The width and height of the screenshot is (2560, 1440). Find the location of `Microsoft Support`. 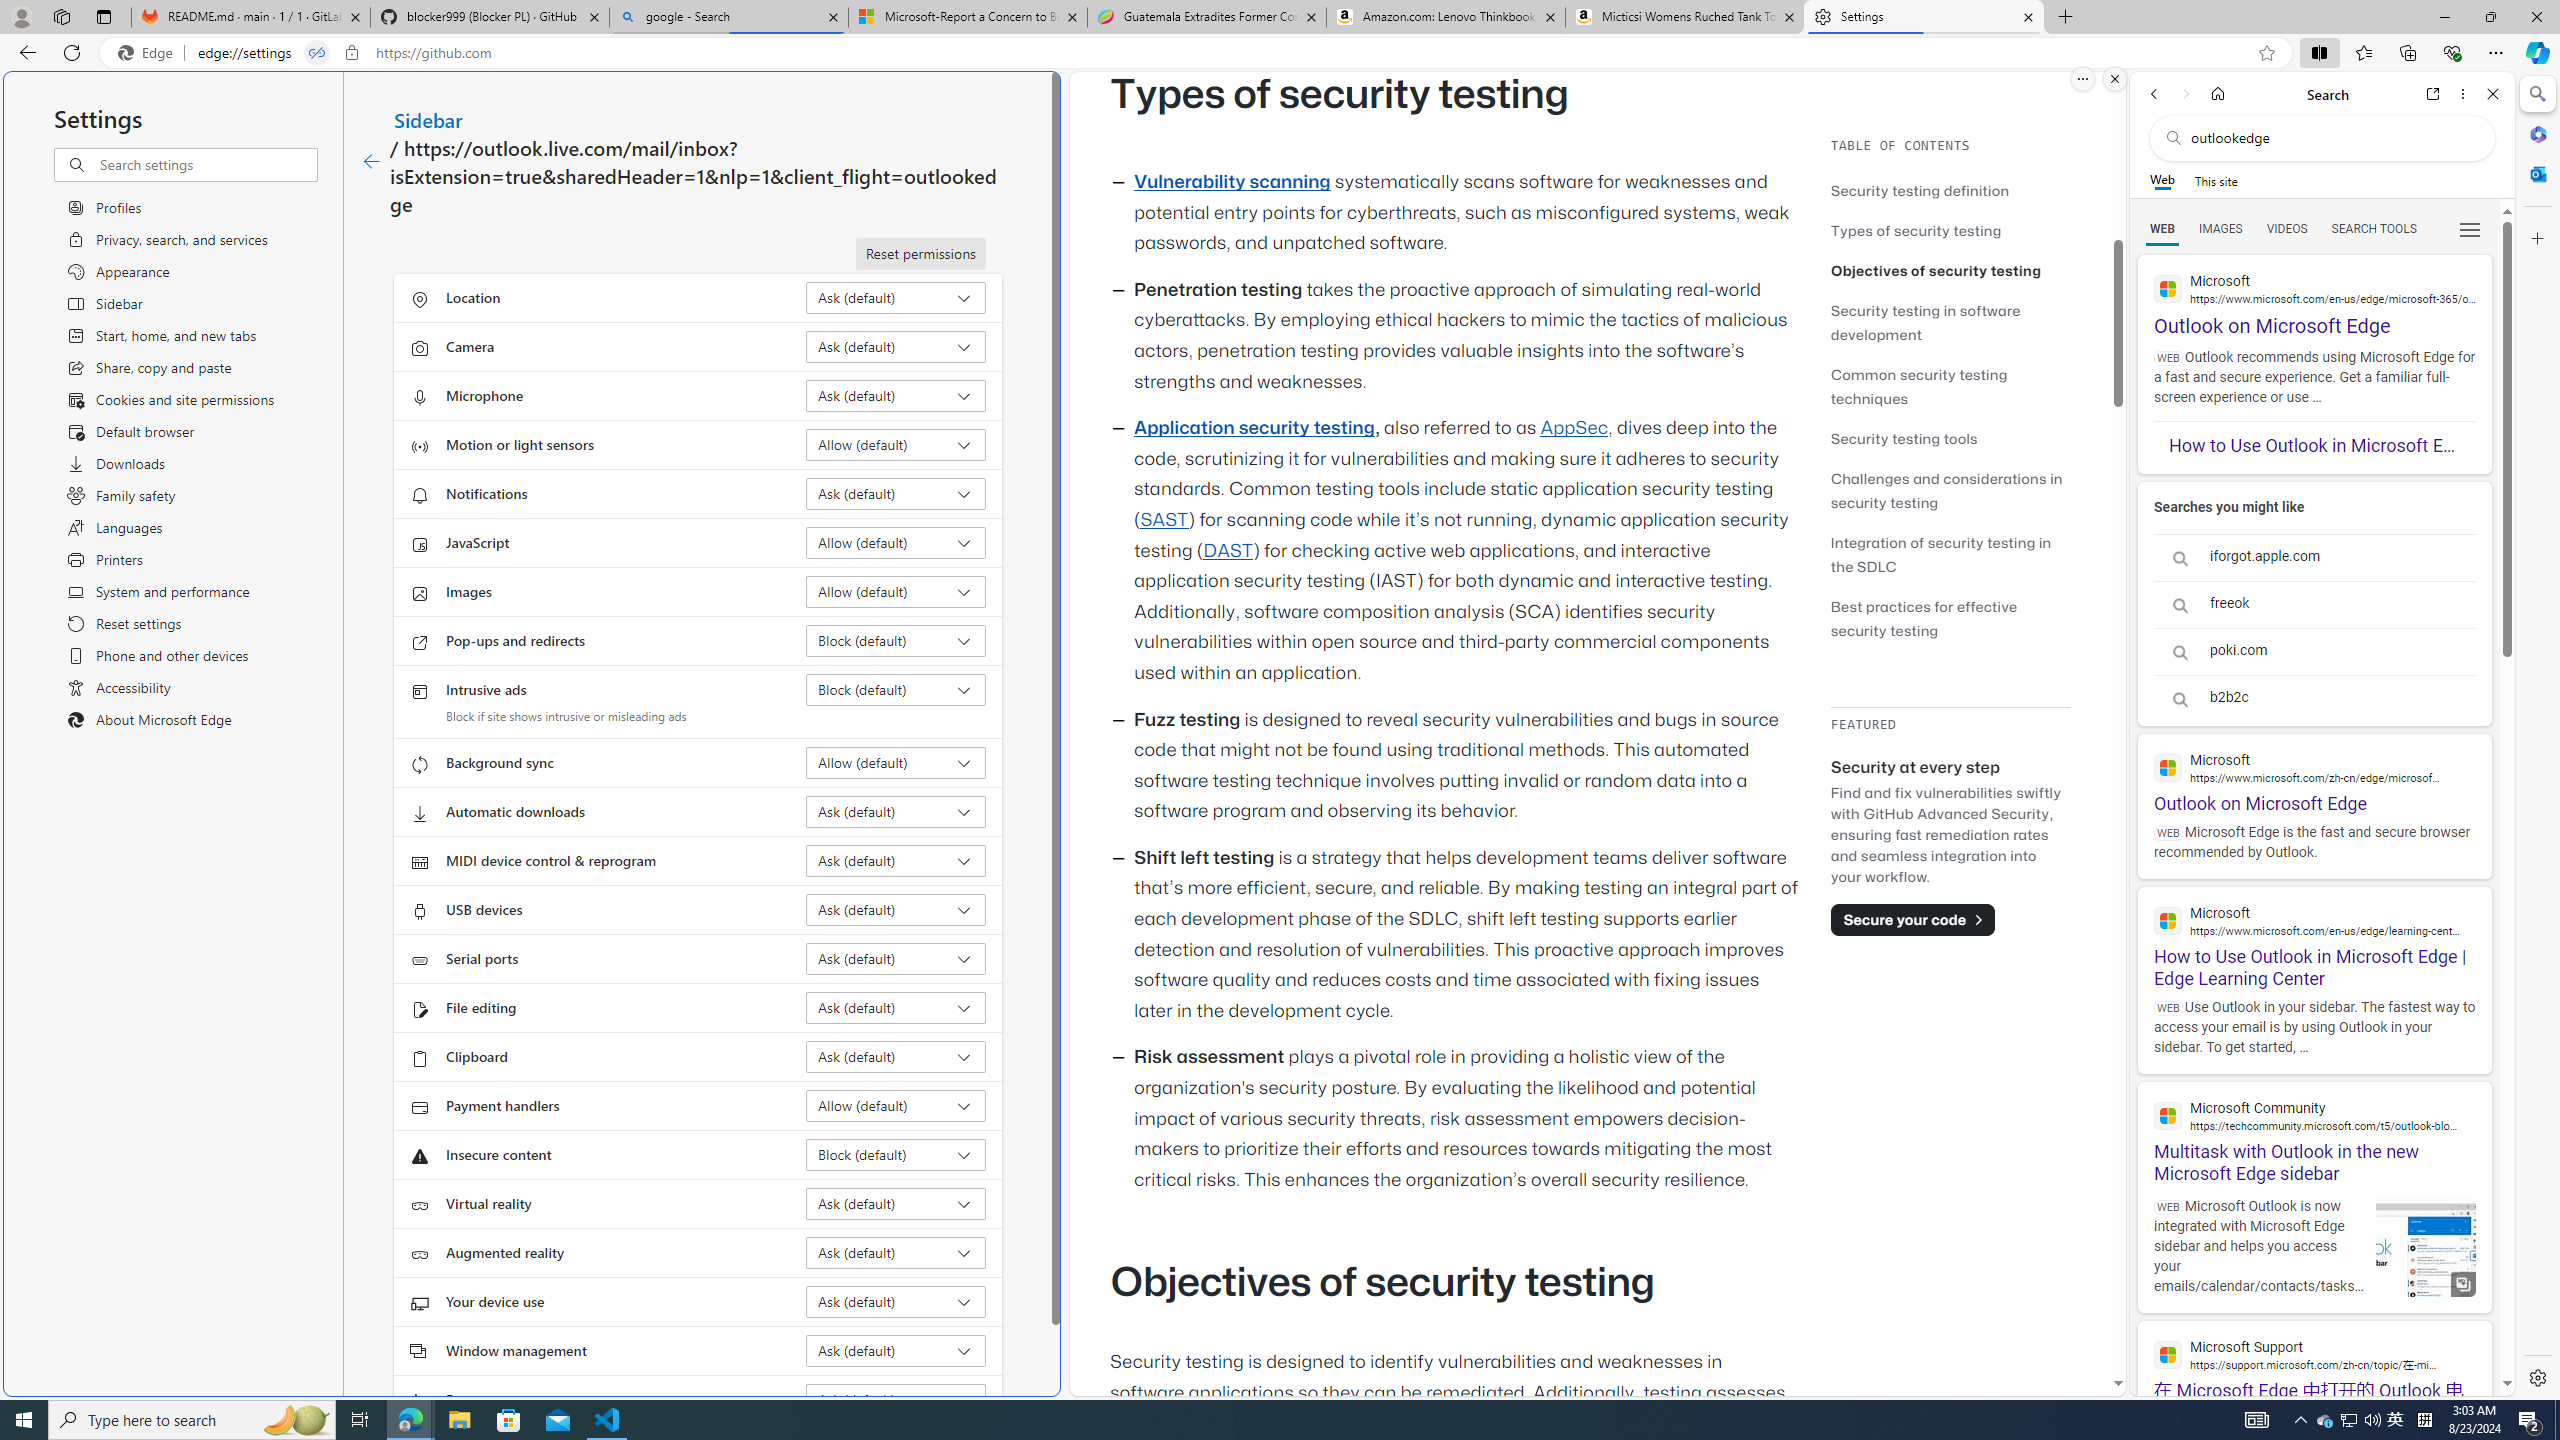

Microsoft Support is located at coordinates (2314, 1354).